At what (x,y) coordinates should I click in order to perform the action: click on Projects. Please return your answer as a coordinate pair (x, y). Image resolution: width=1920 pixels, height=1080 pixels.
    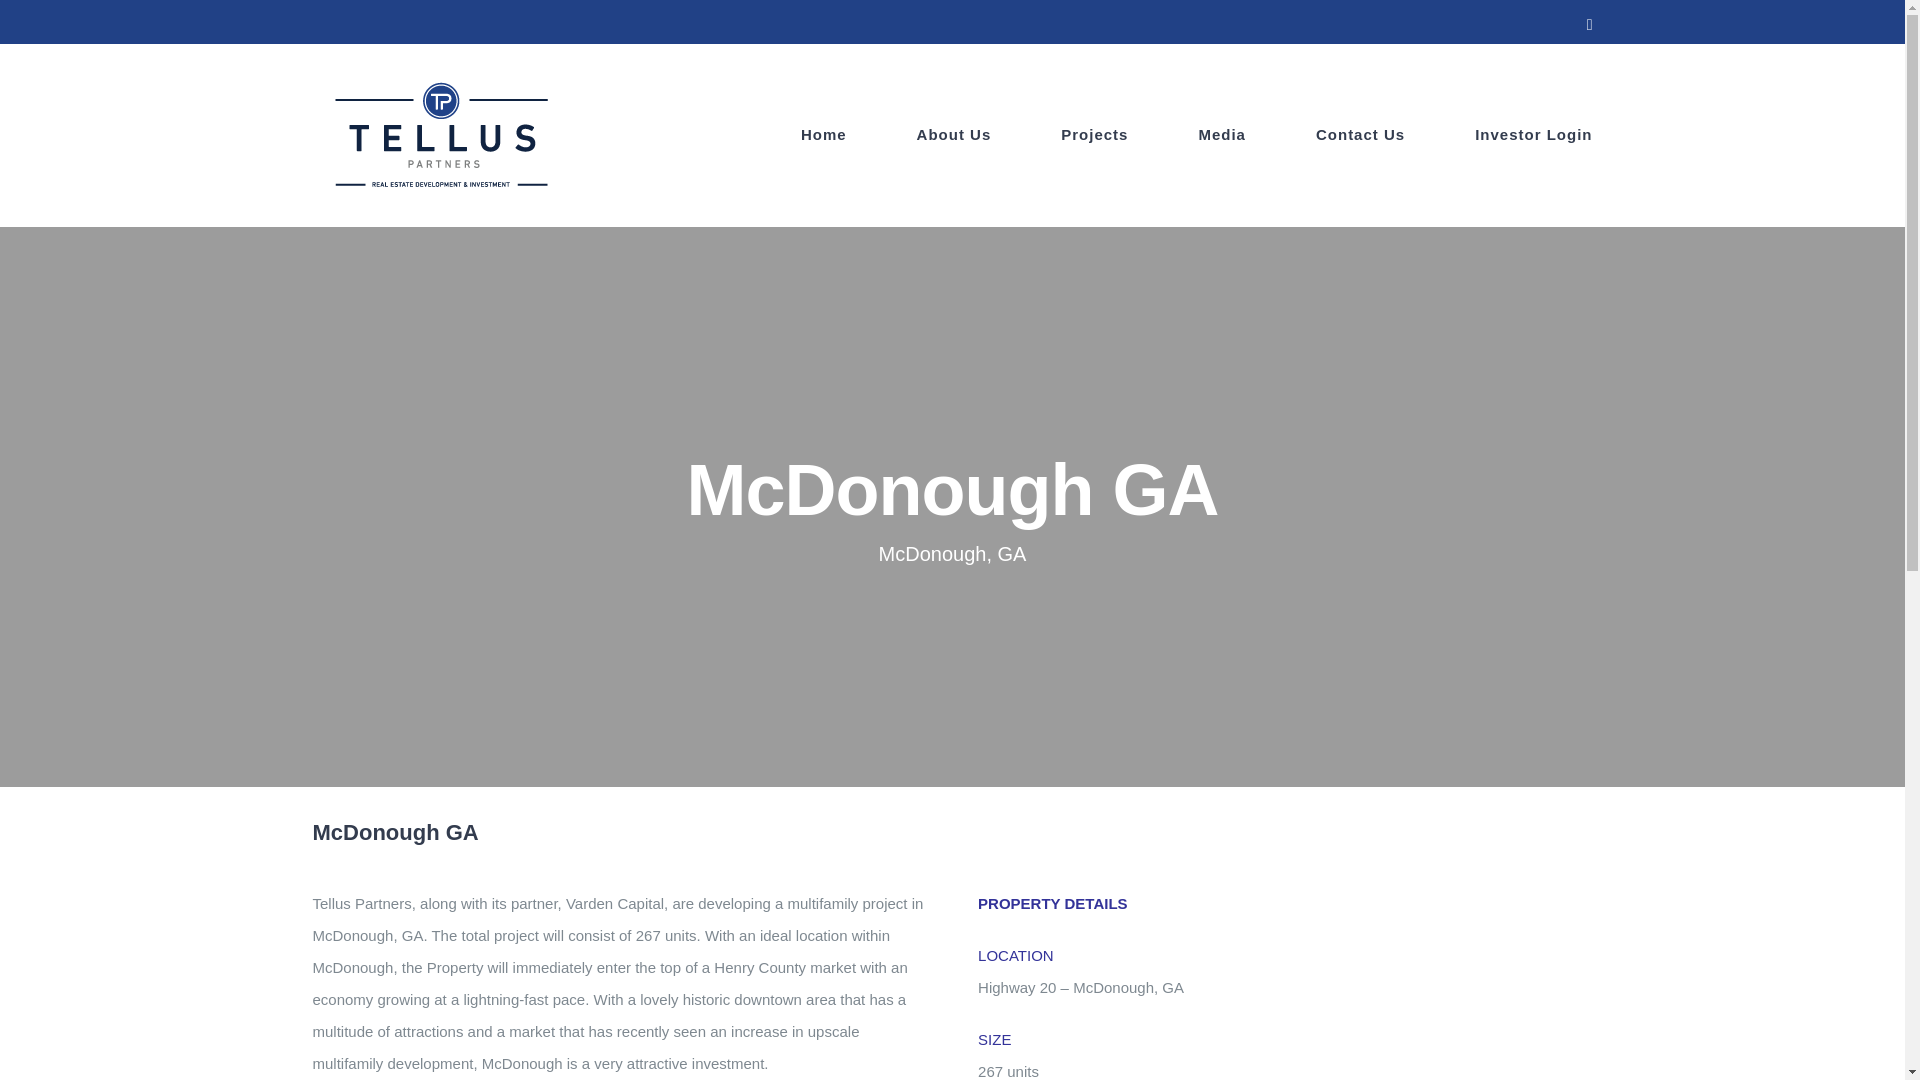
    Looking at the image, I should click on (1094, 134).